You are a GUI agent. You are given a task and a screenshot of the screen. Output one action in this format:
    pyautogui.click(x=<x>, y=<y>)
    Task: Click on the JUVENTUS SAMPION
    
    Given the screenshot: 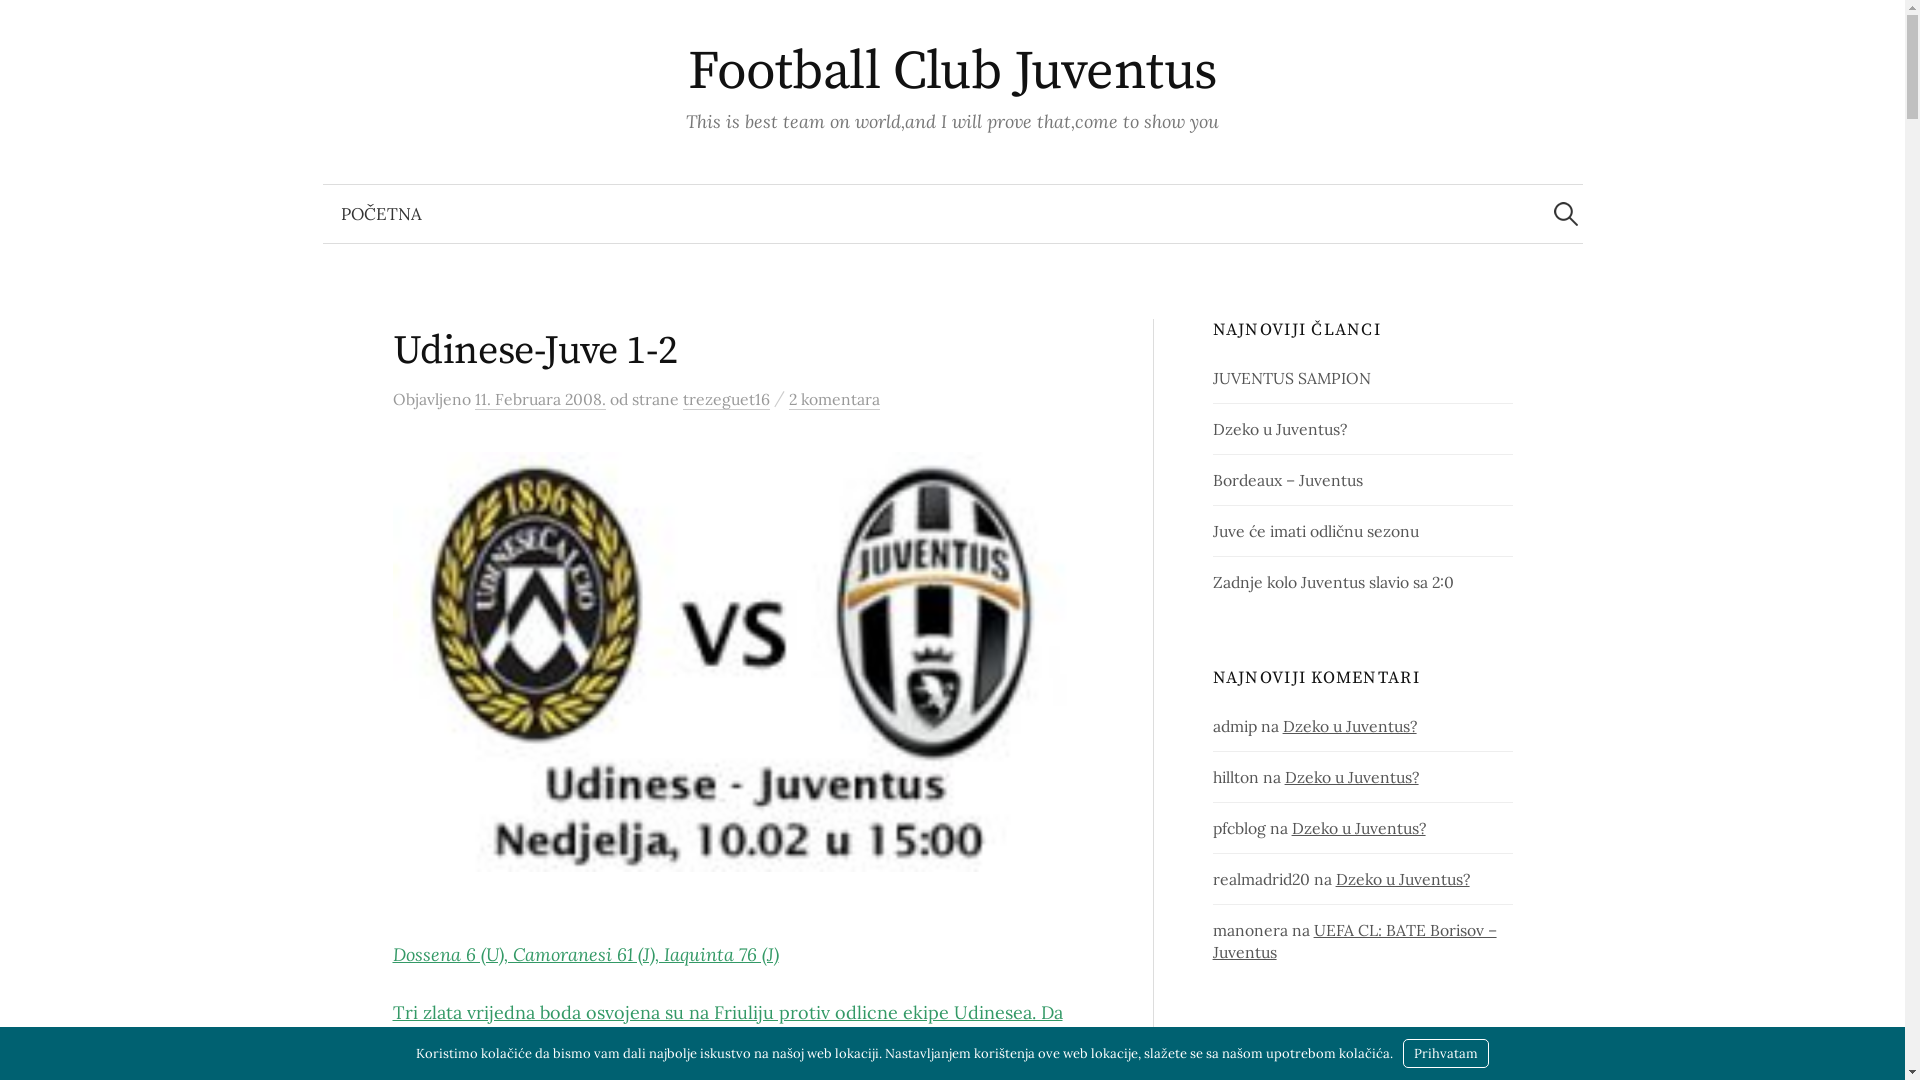 What is the action you would take?
    pyautogui.click(x=1292, y=378)
    